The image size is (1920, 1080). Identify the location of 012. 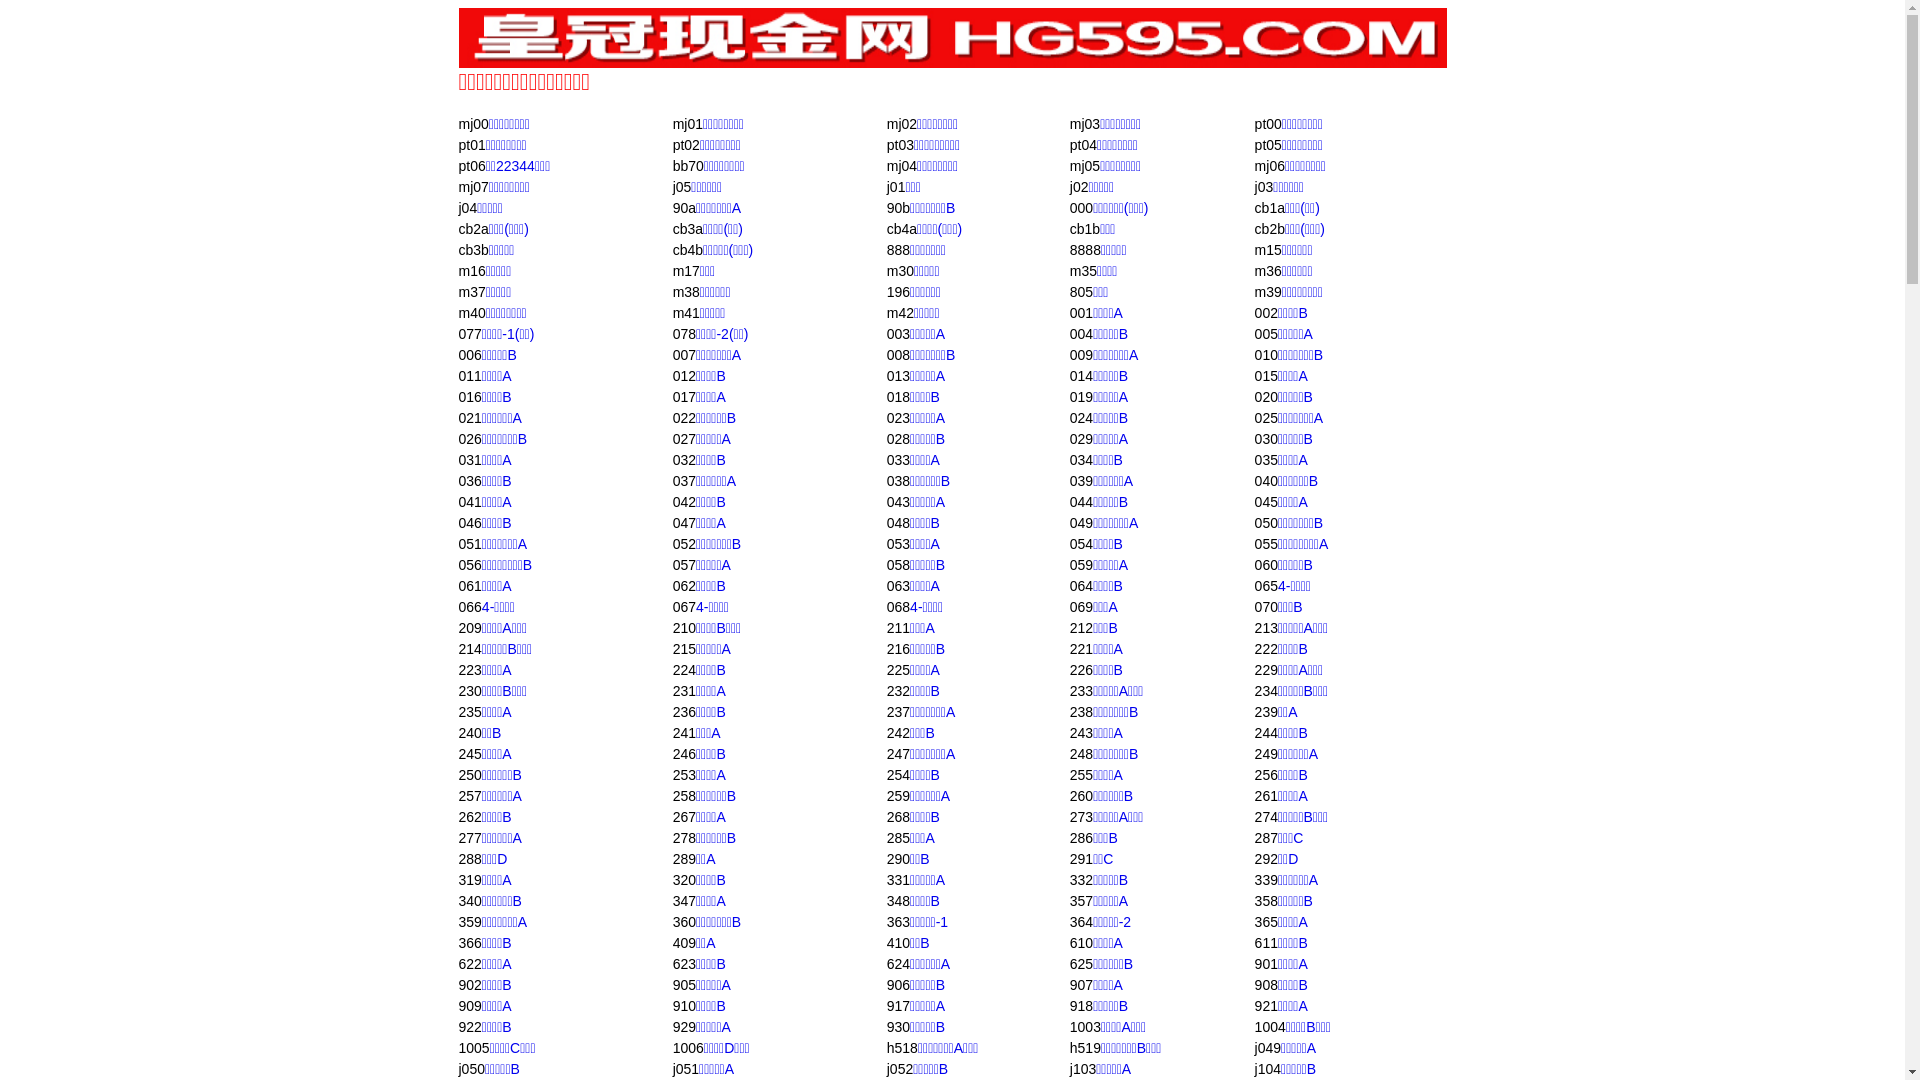
(684, 376).